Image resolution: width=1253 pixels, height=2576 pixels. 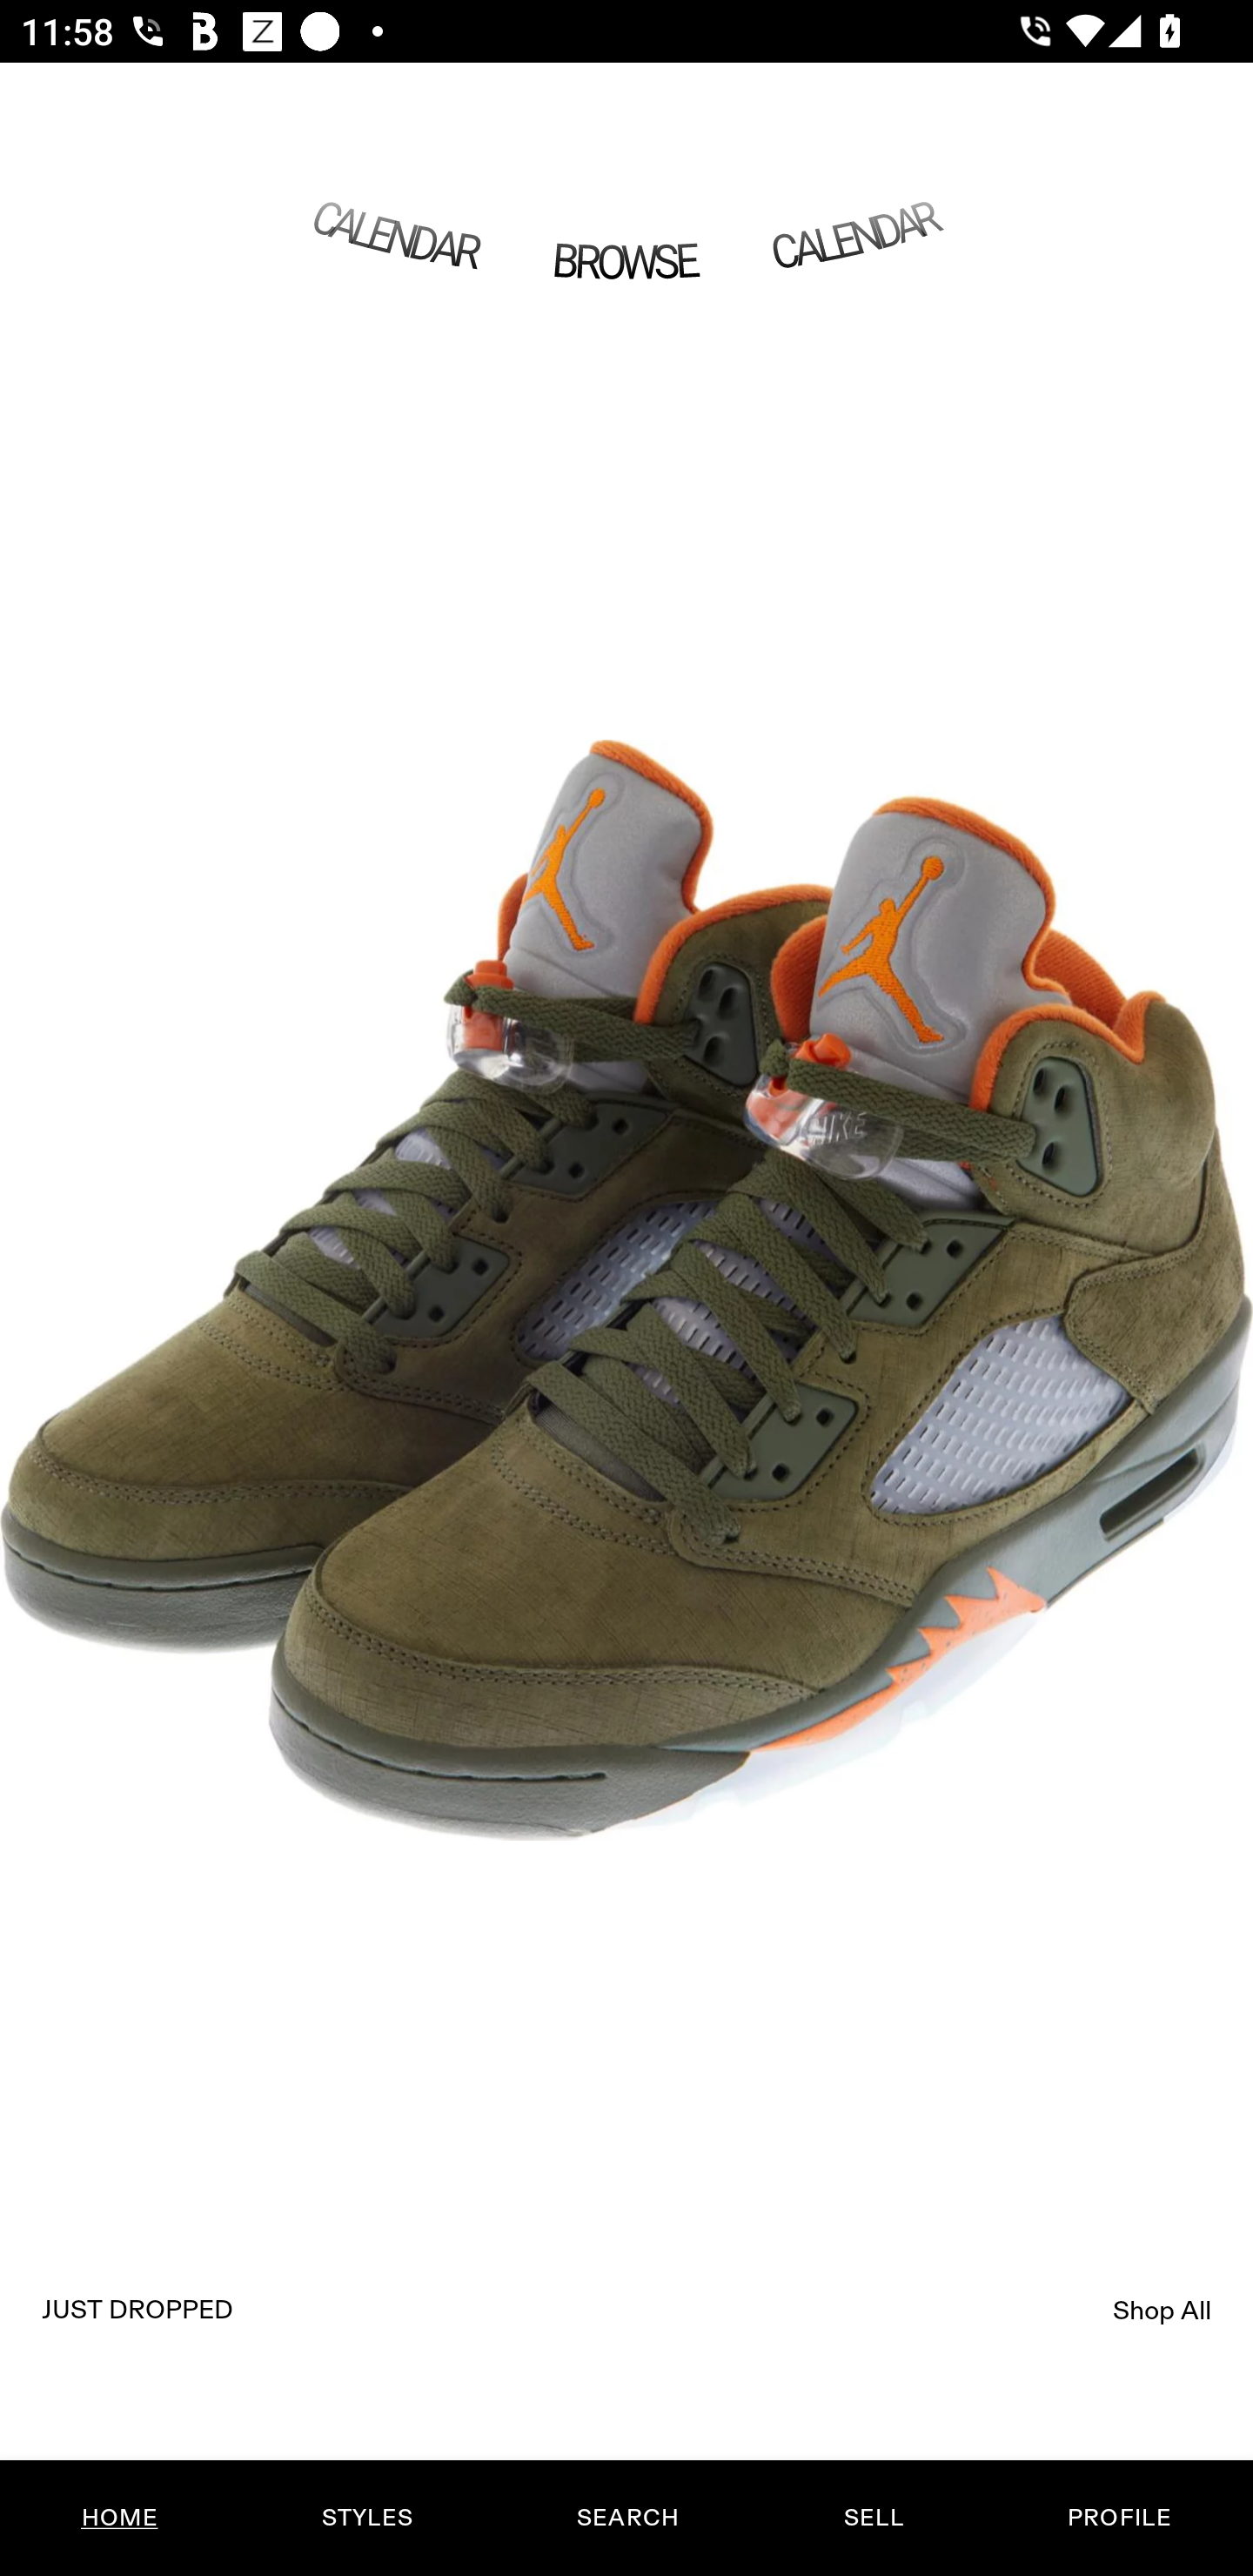 I want to click on STYLES, so click(x=366, y=2518).